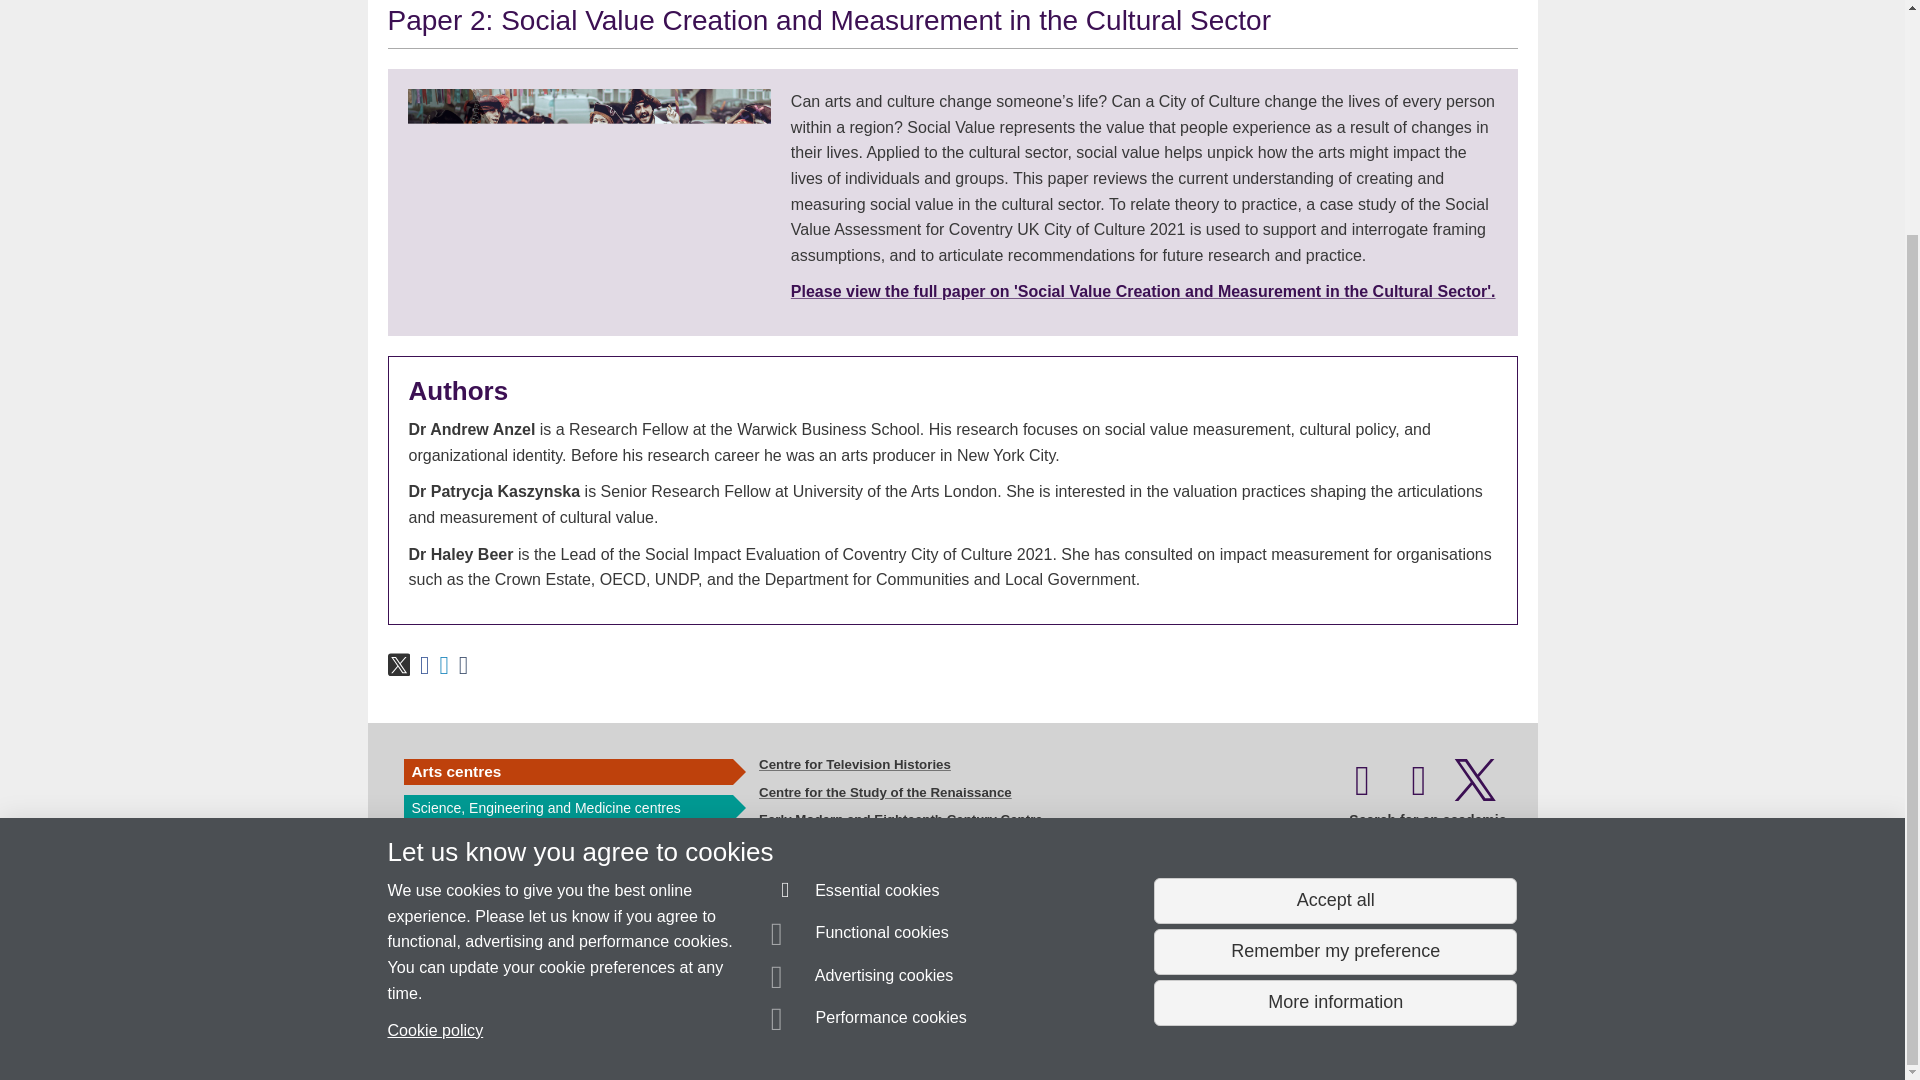  Describe the element at coordinates (1334, 614) in the screenshot. I see `Accept all functional, advertising and performance cookies` at that location.